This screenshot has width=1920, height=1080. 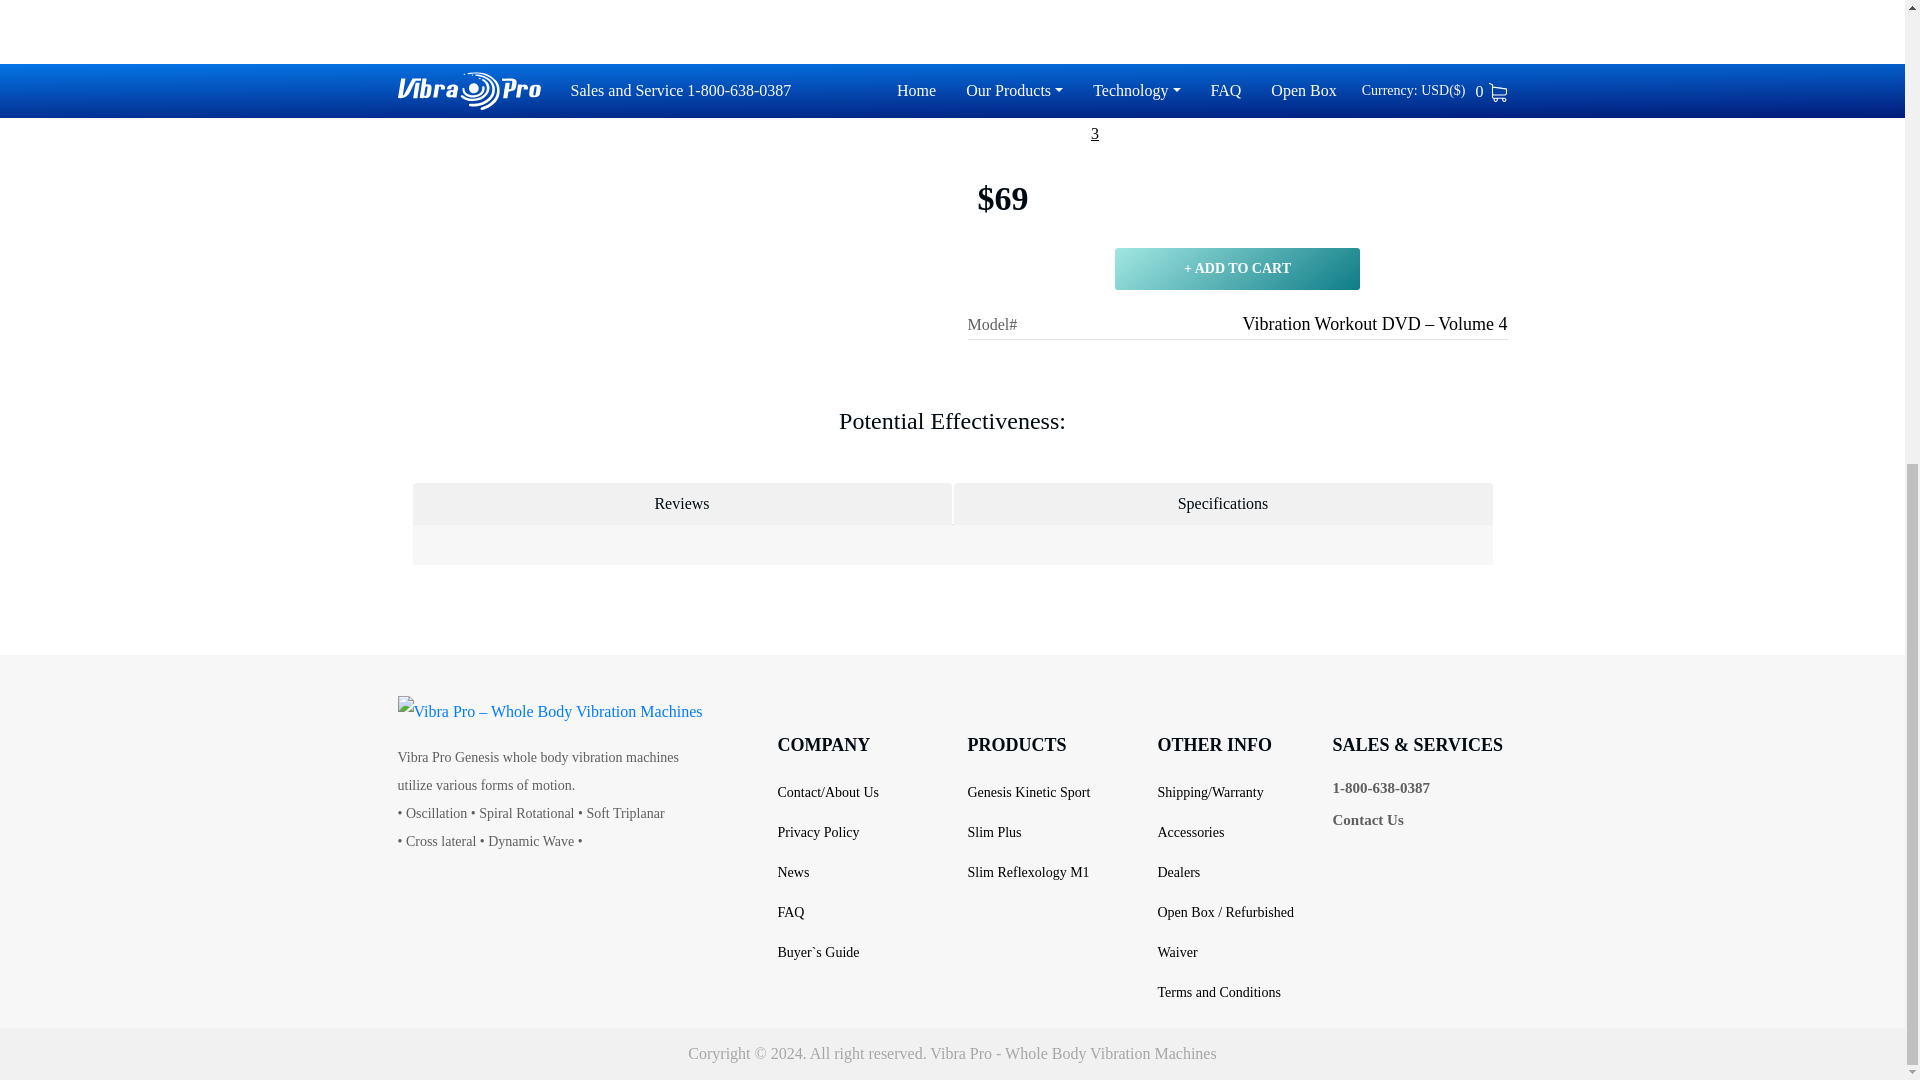 I want to click on Specifications, so click(x=1224, y=503).